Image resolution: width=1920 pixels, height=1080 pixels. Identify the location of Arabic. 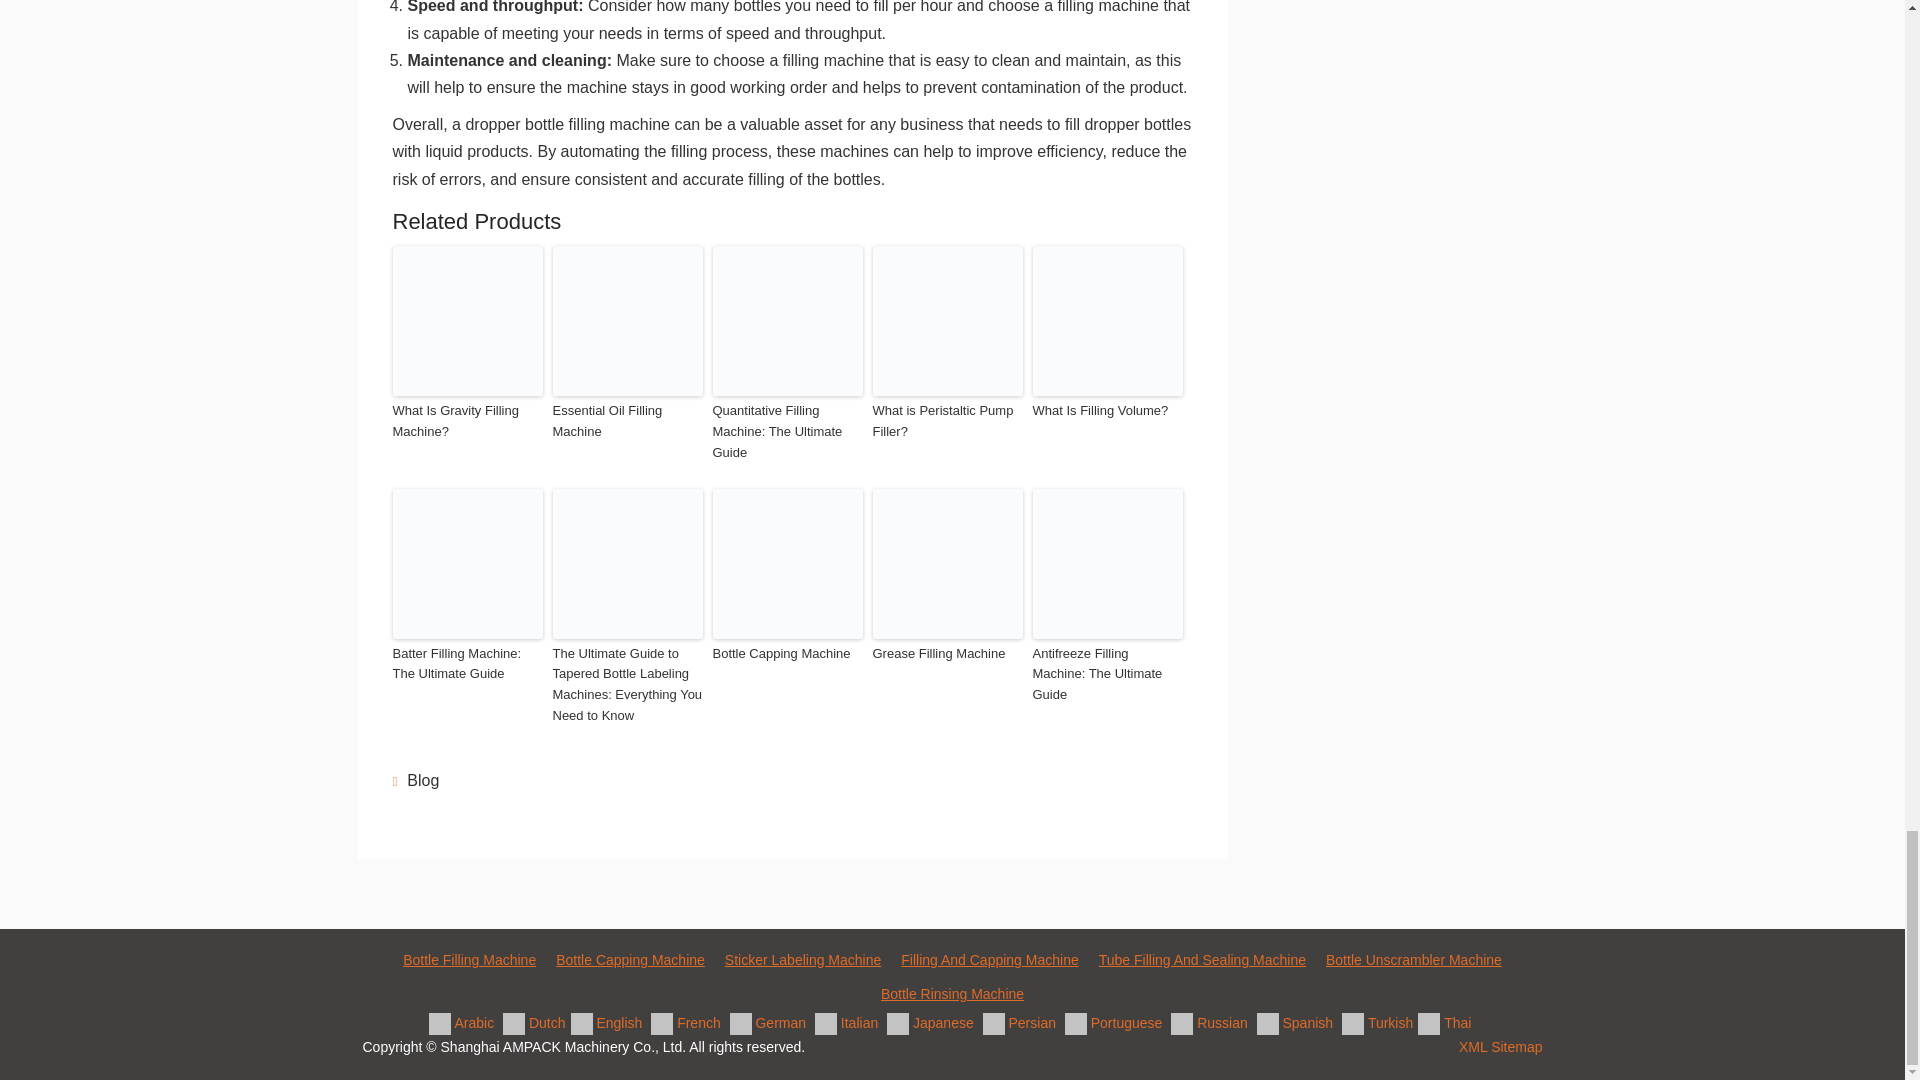
(464, 1023).